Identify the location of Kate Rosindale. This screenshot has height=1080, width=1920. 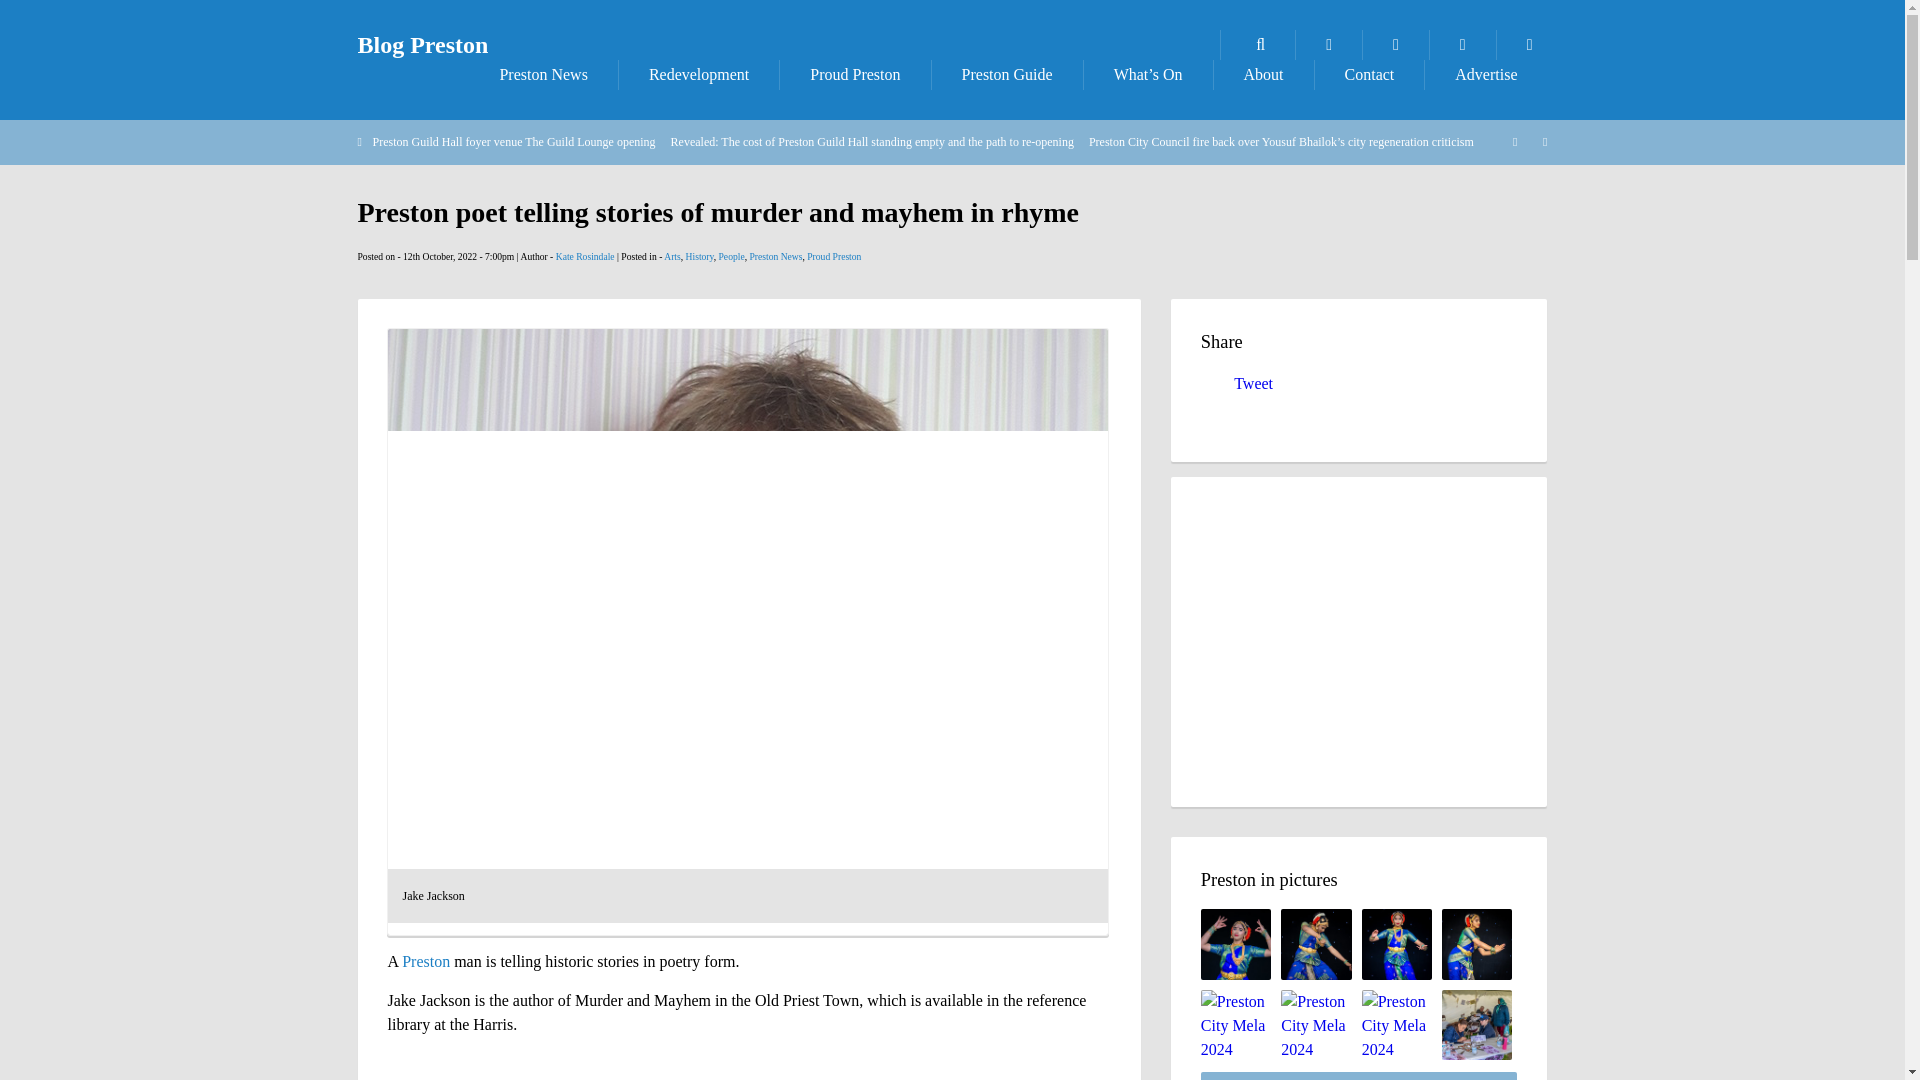
(585, 256).